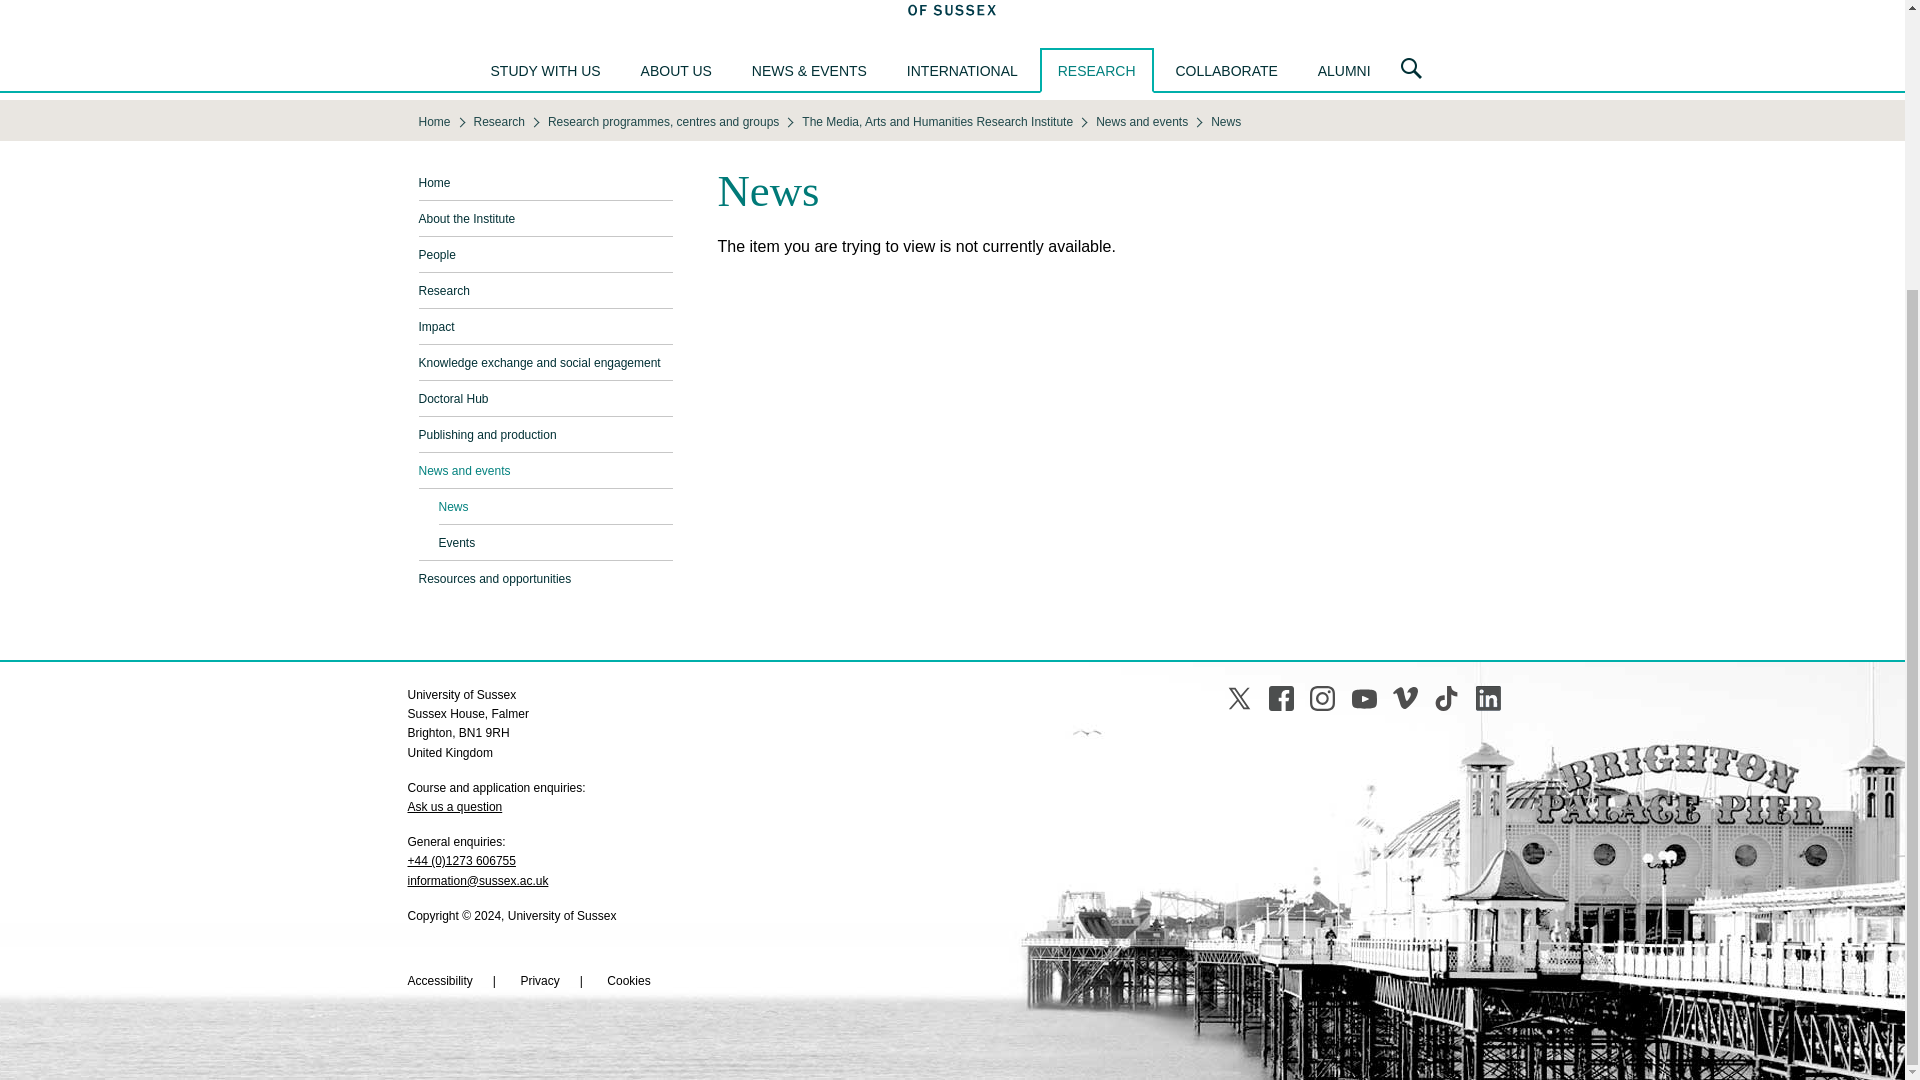 This screenshot has height=1080, width=1920. I want to click on Instagram, so click(1322, 698).